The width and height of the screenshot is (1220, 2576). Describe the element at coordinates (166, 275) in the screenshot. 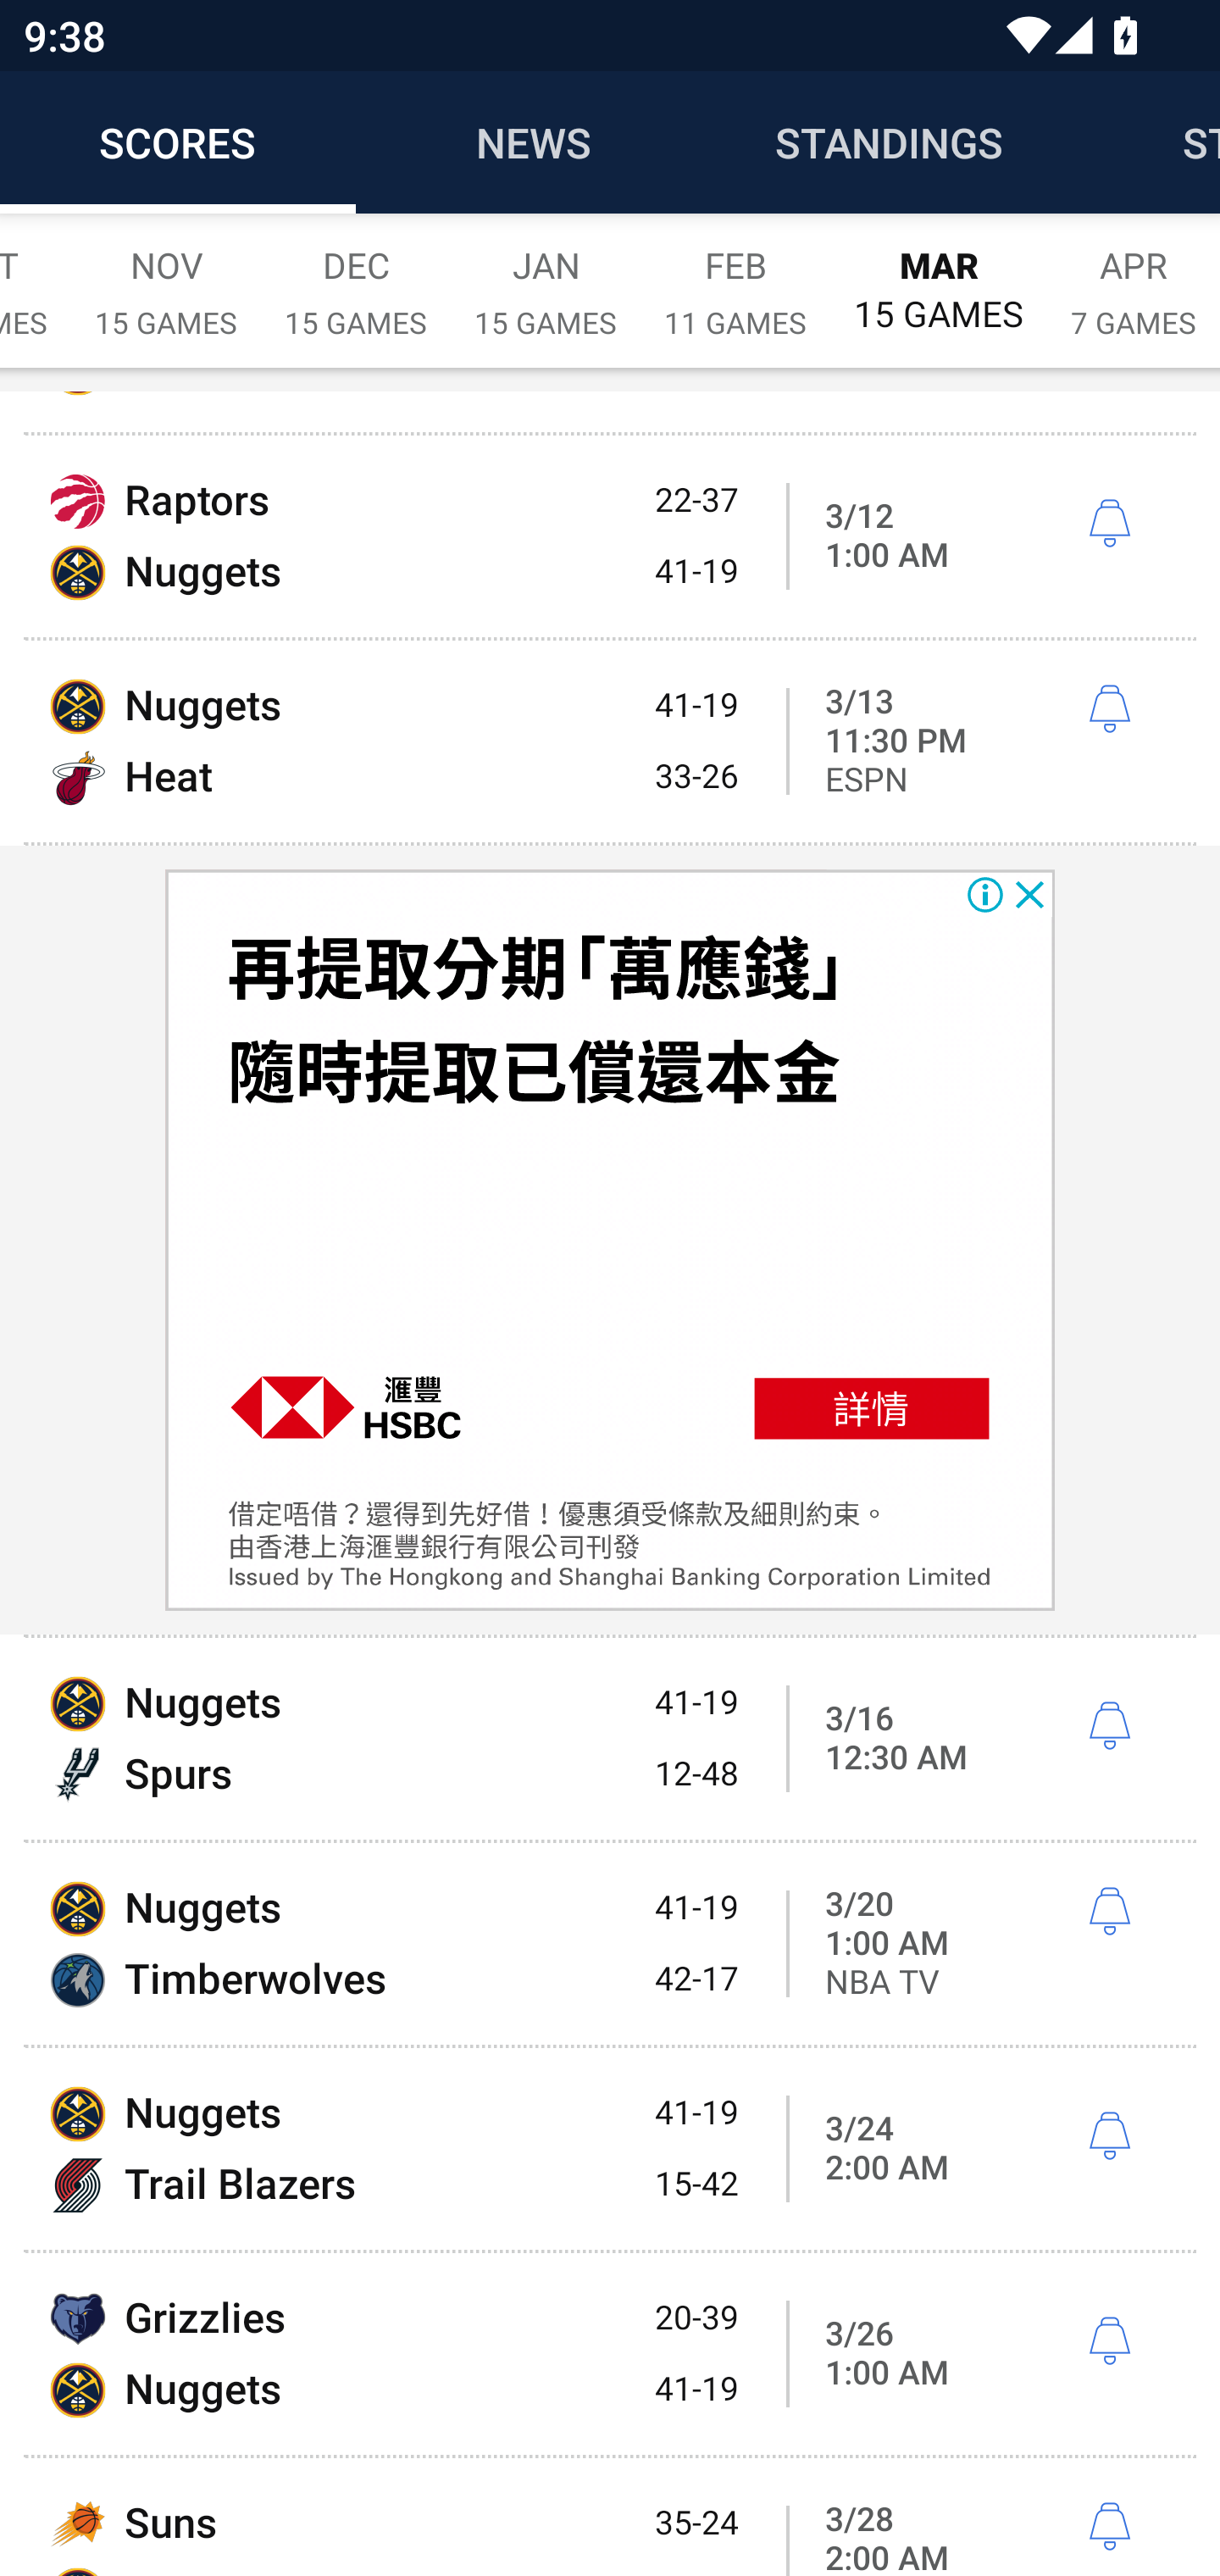

I see `NOV 15 GAMES` at that location.